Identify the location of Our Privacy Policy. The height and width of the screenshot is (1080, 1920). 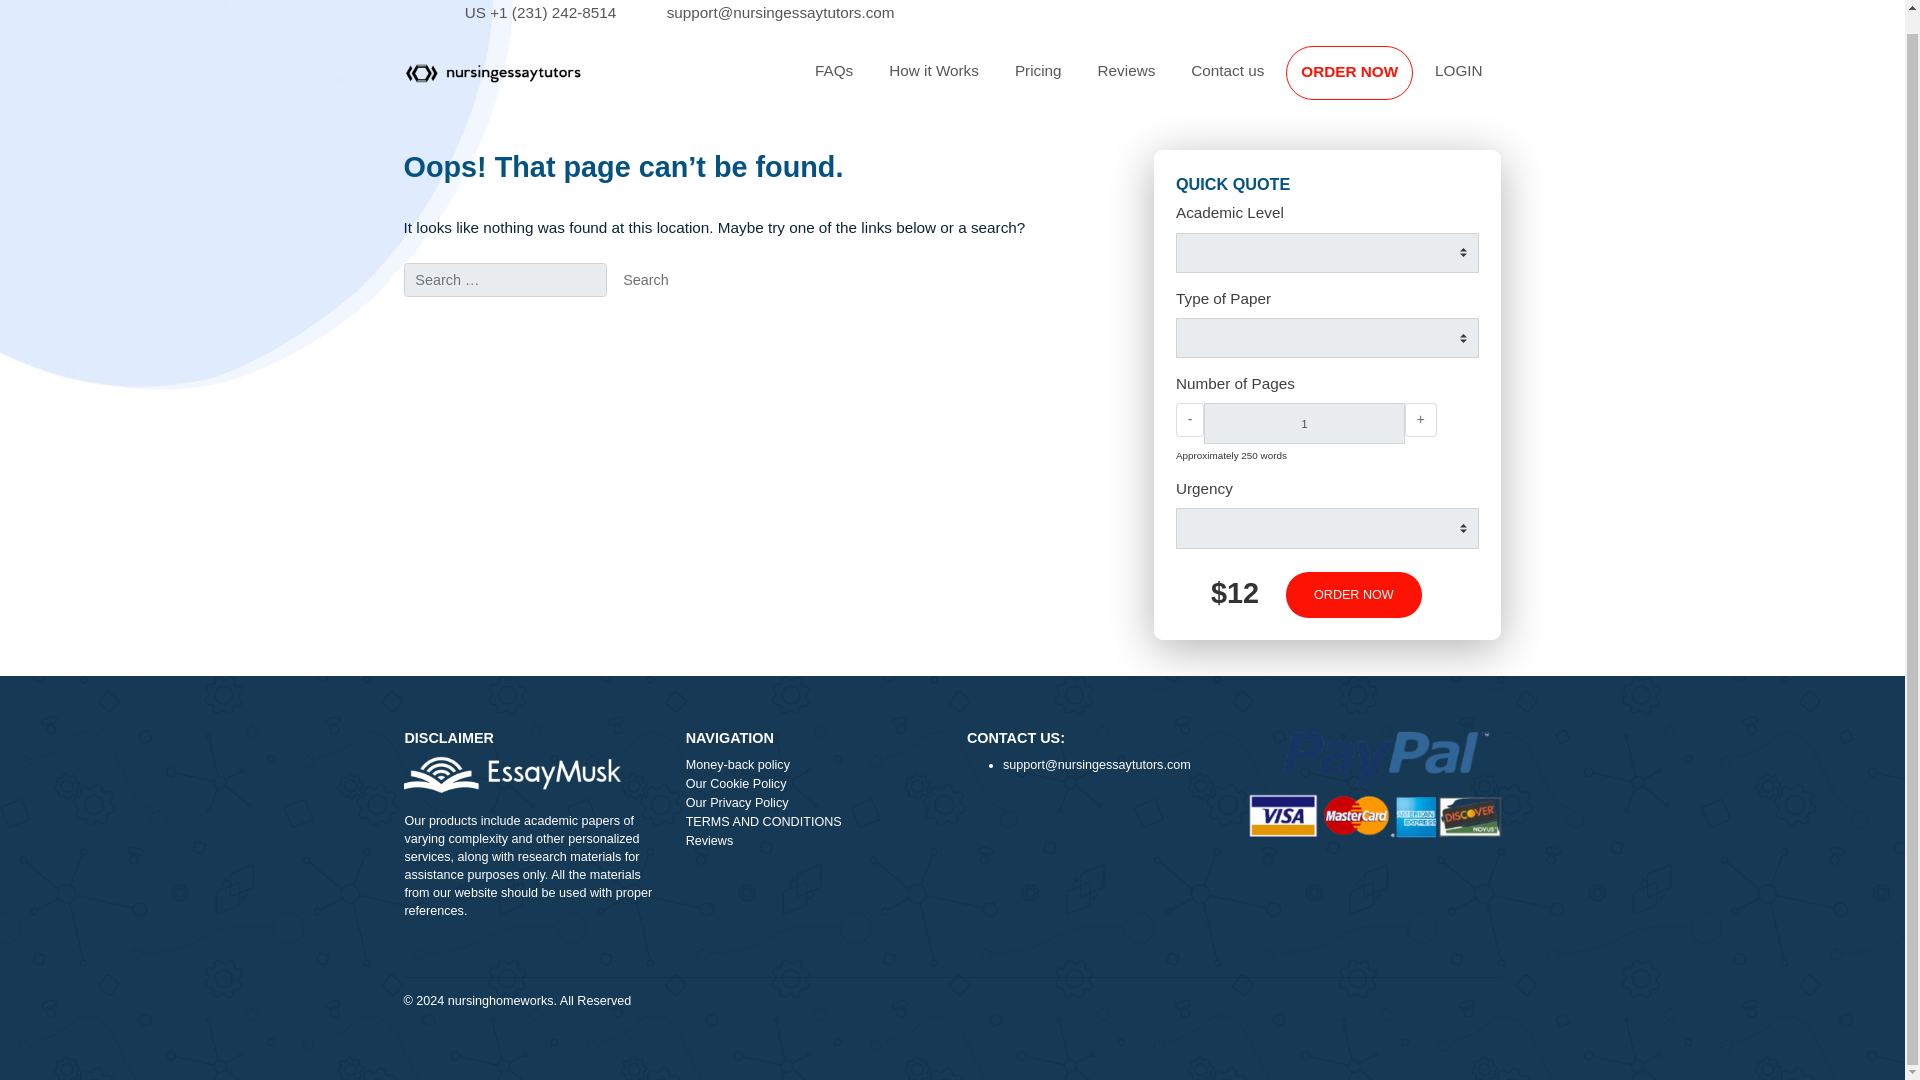
(903, 895).